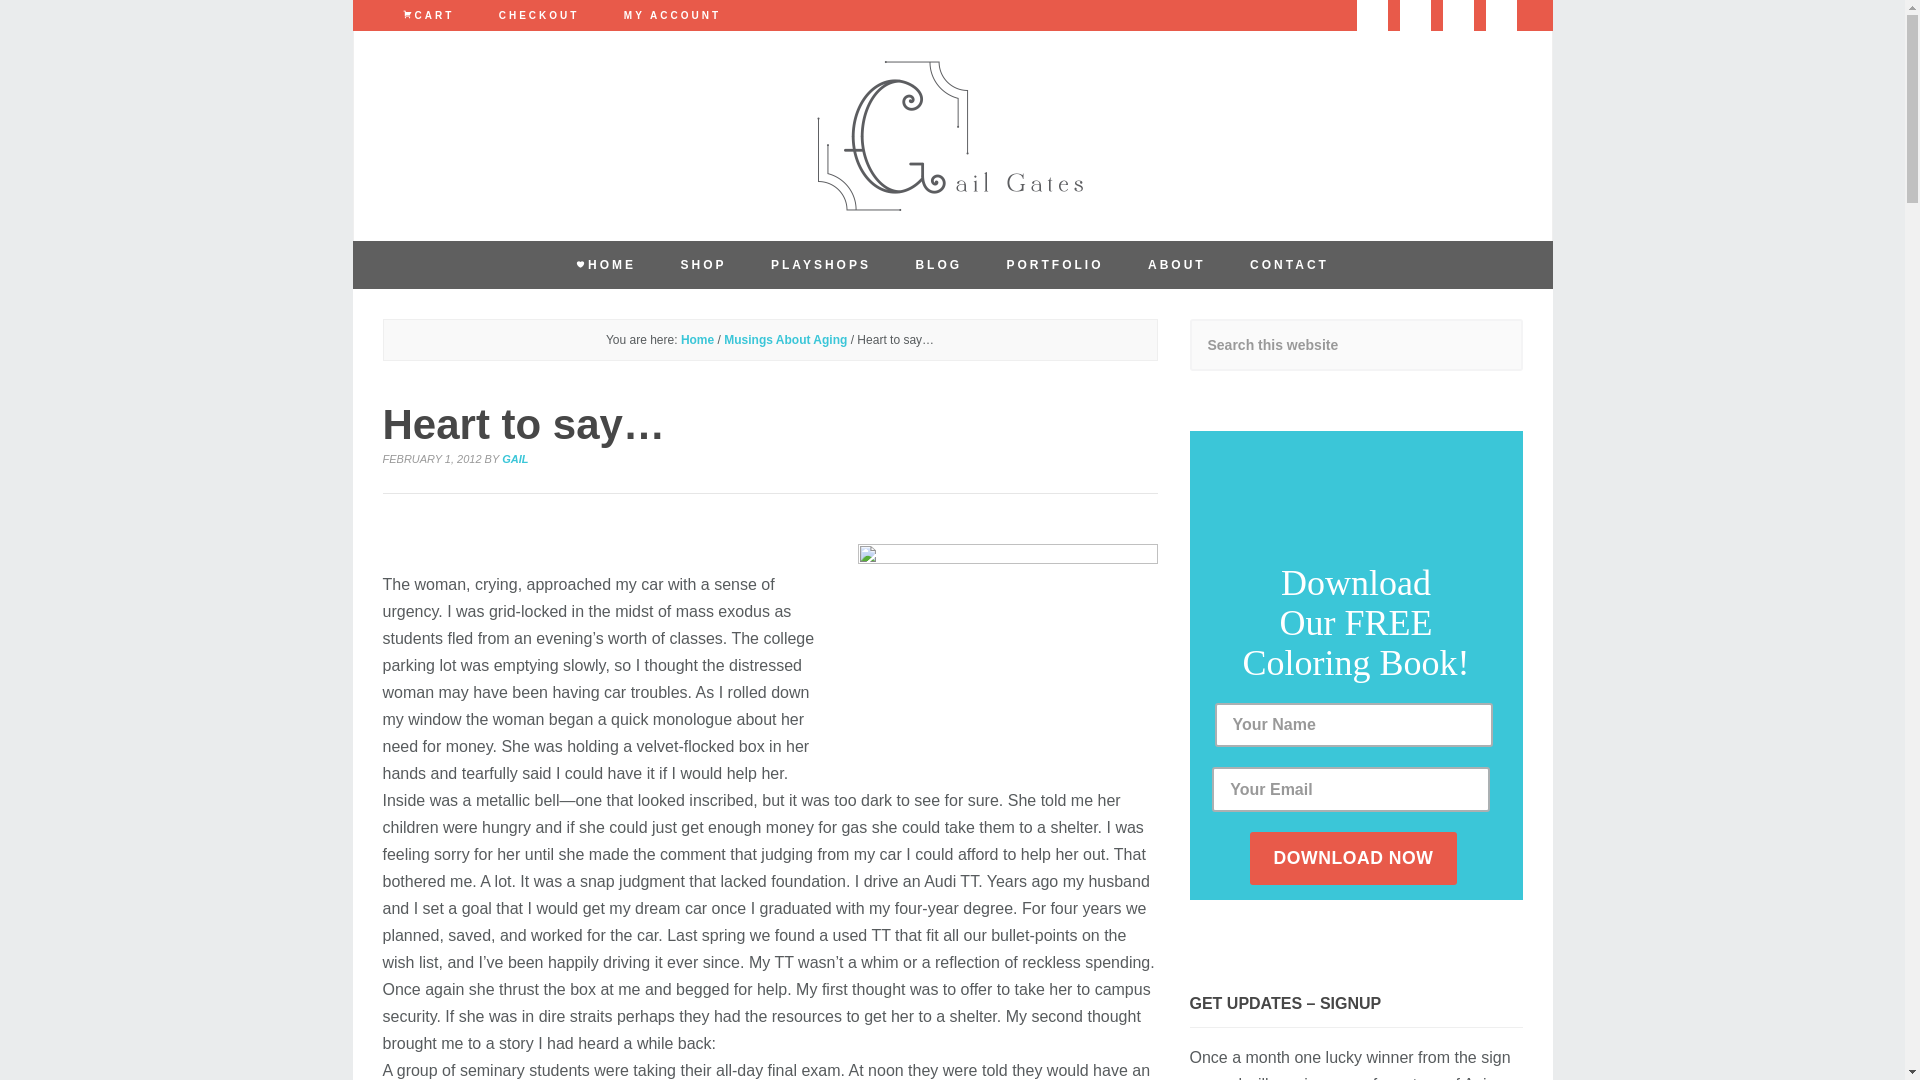  I want to click on CART, so click(428, 16).